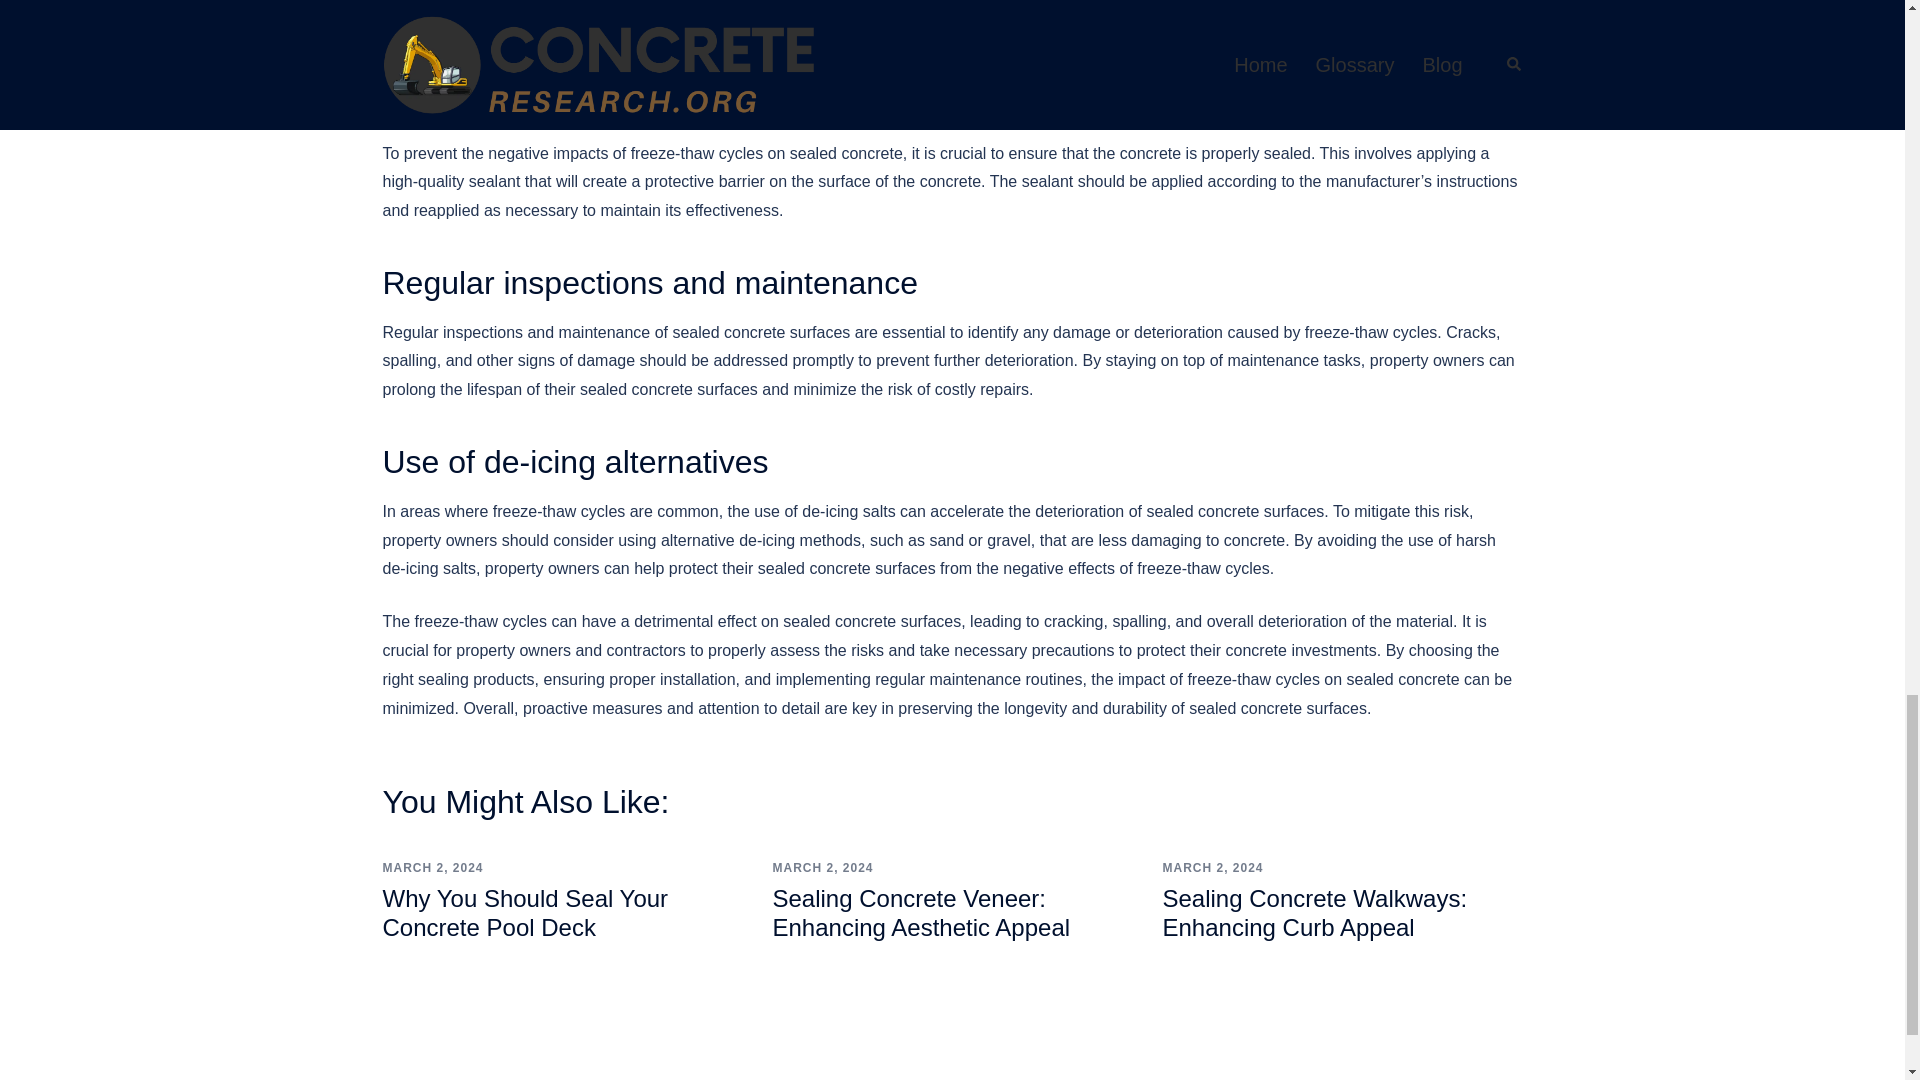 This screenshot has width=1920, height=1080. Describe the element at coordinates (1314, 912) in the screenshot. I see `Sealing Concrete Walkways: Enhancing Curb Appeal` at that location.